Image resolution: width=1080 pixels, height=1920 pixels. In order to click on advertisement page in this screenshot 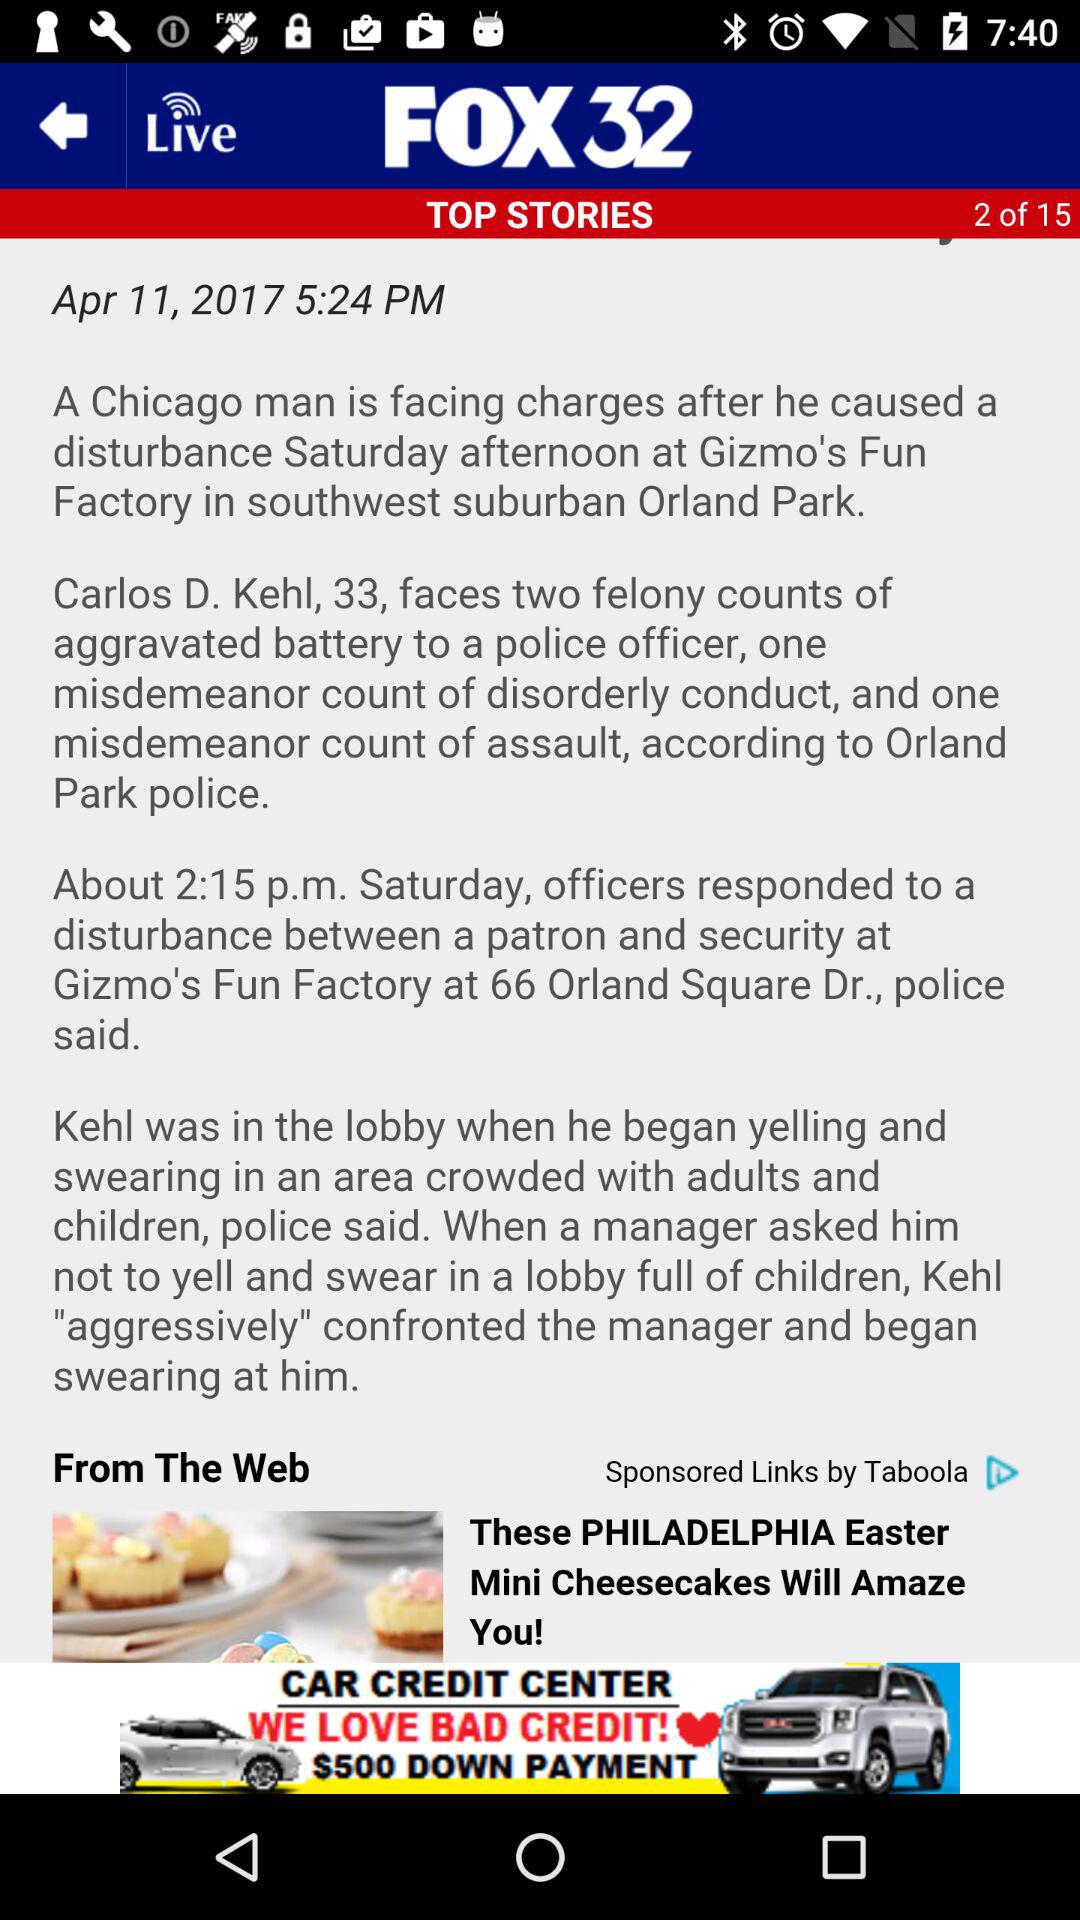, I will do `click(540, 1728)`.